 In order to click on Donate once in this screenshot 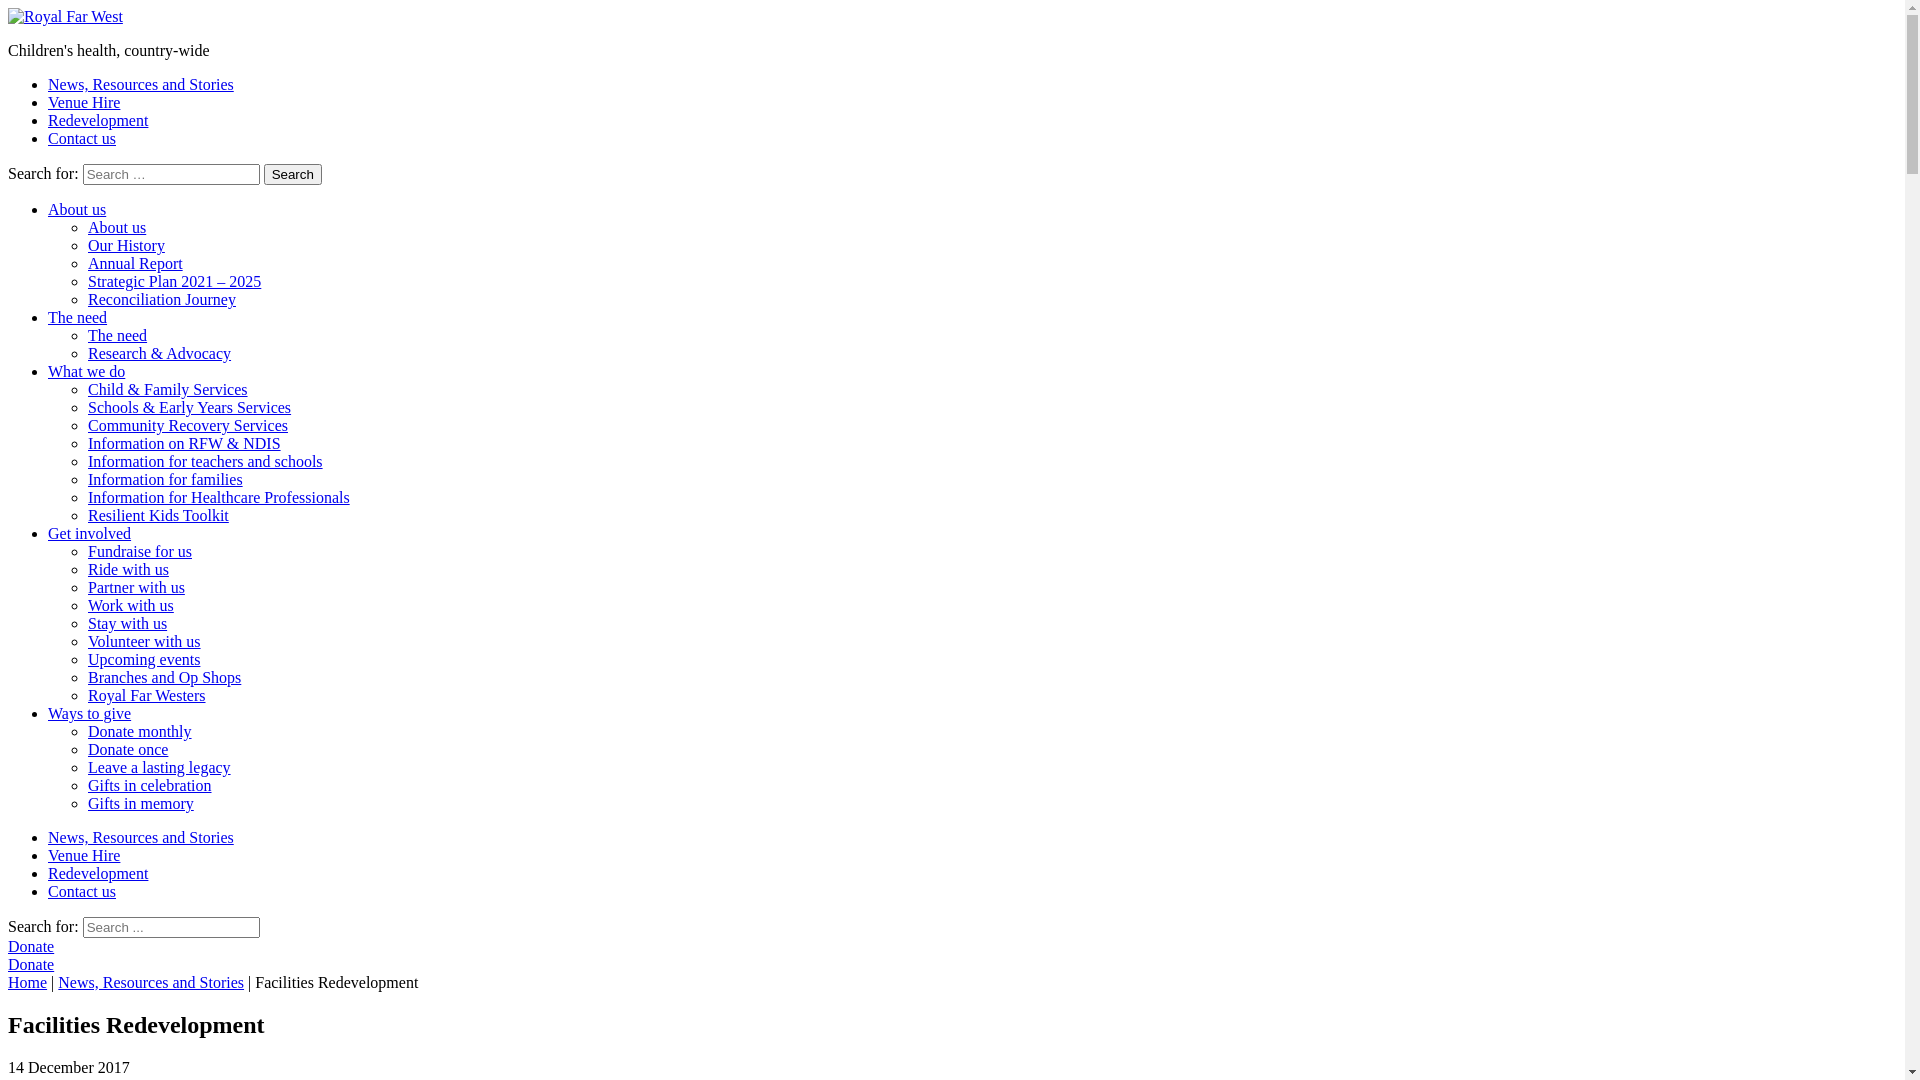, I will do `click(128, 750)`.